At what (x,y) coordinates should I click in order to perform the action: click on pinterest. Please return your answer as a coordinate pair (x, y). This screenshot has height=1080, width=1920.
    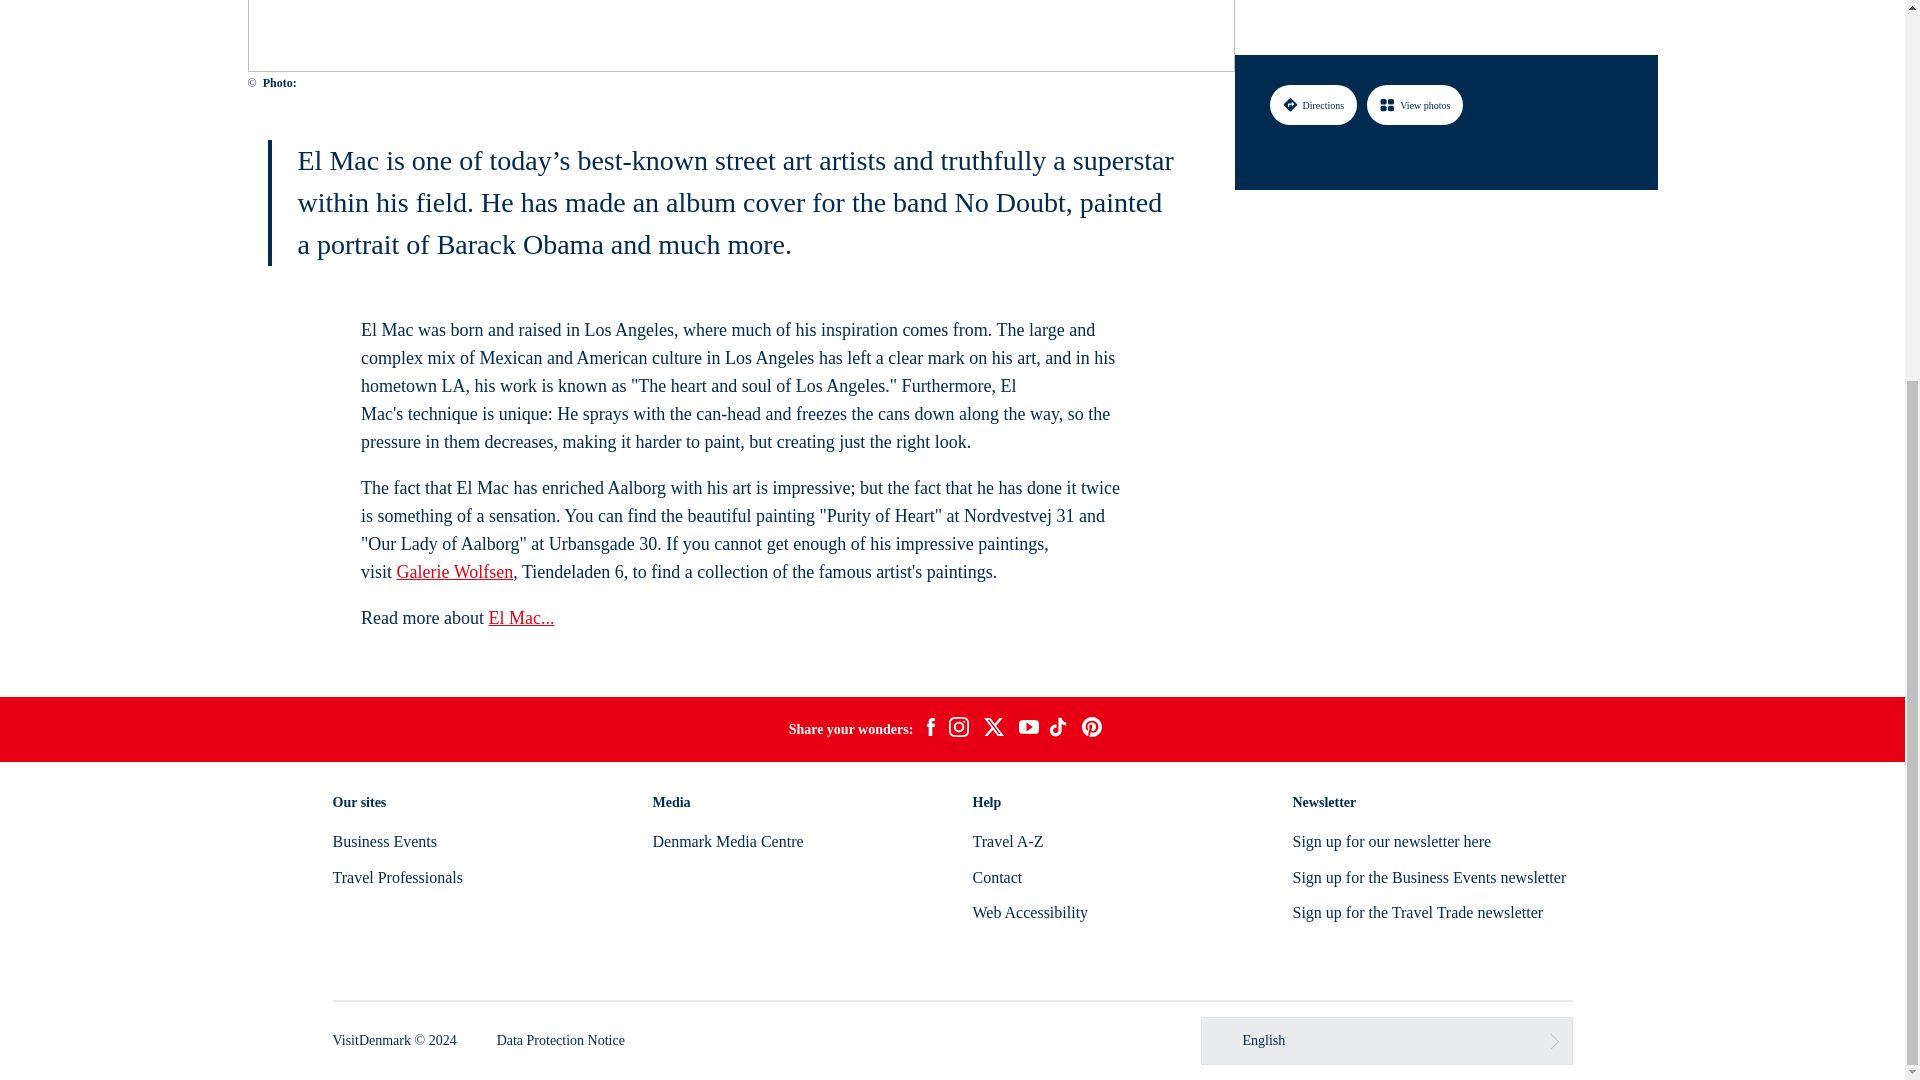
    Looking at the image, I should click on (1092, 730).